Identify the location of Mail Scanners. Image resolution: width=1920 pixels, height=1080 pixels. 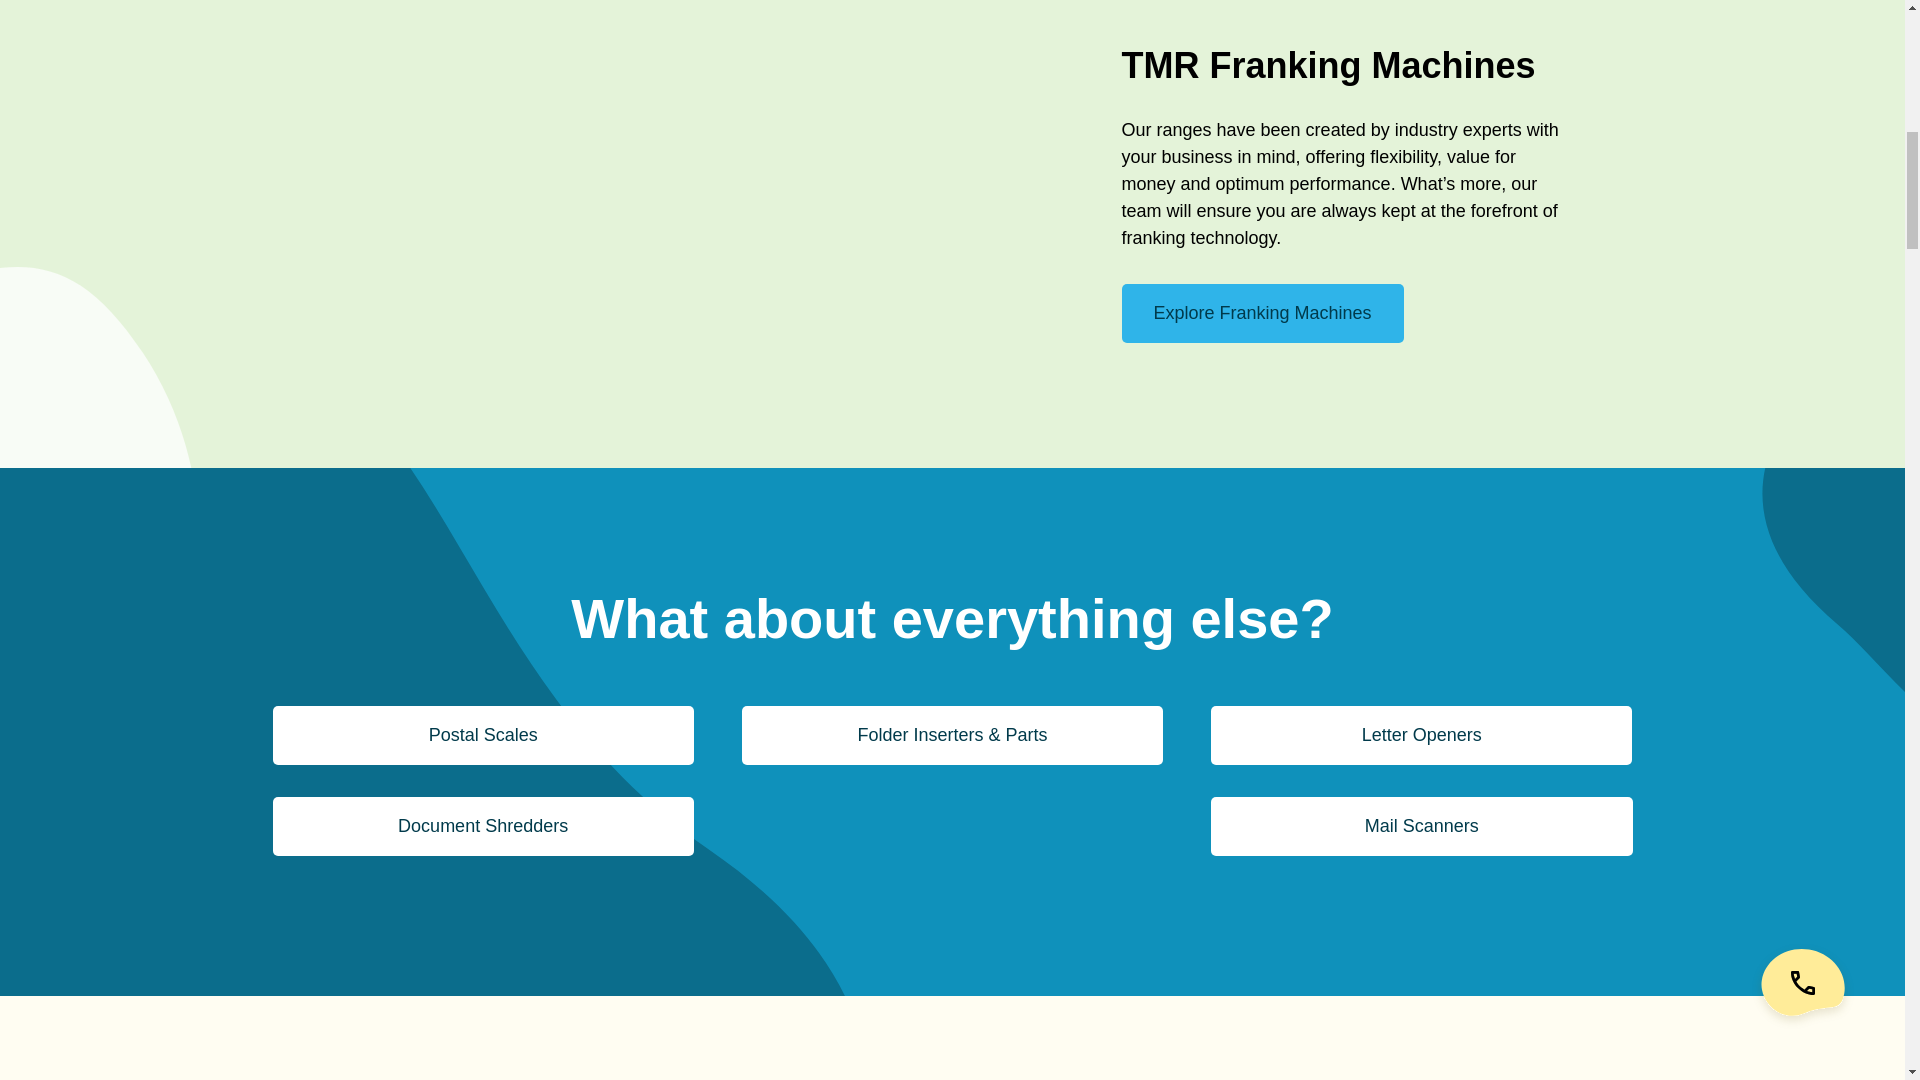
(1422, 826).